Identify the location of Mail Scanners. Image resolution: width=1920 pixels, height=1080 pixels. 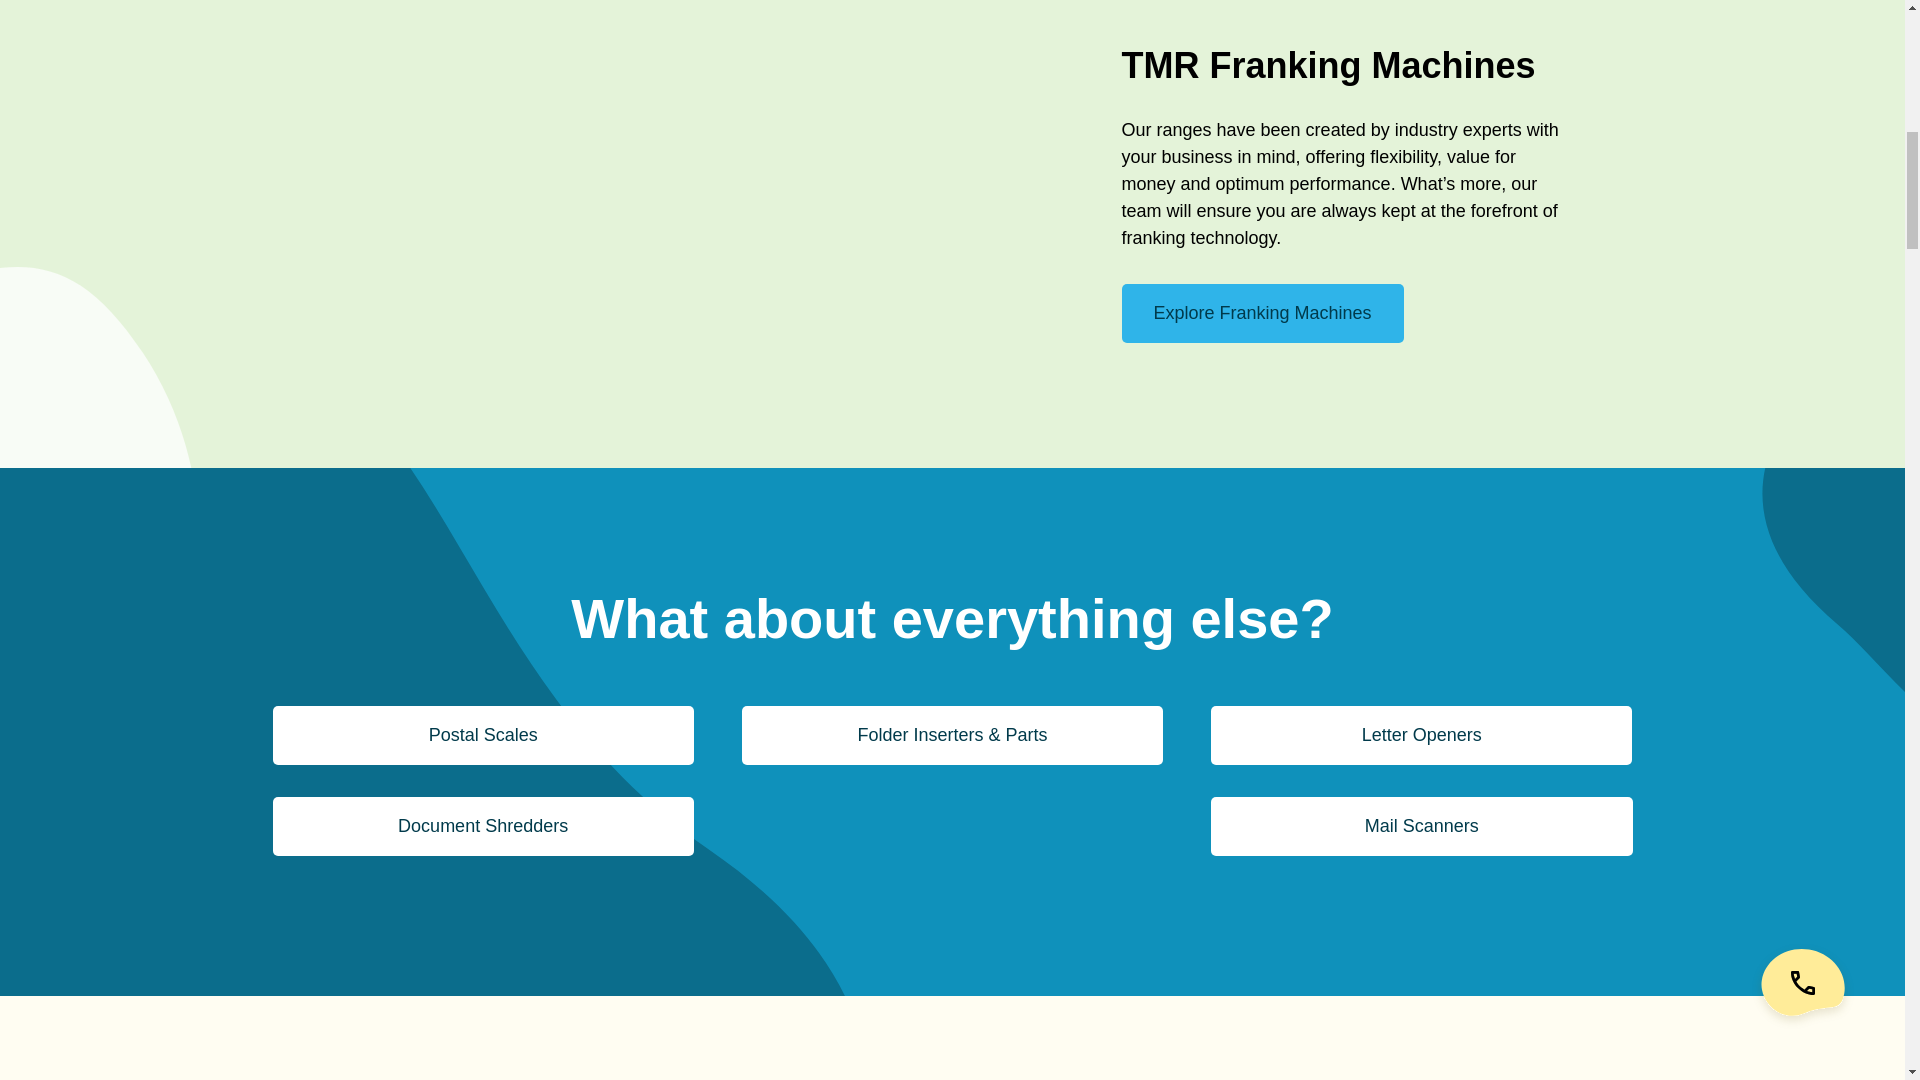
(1422, 826).